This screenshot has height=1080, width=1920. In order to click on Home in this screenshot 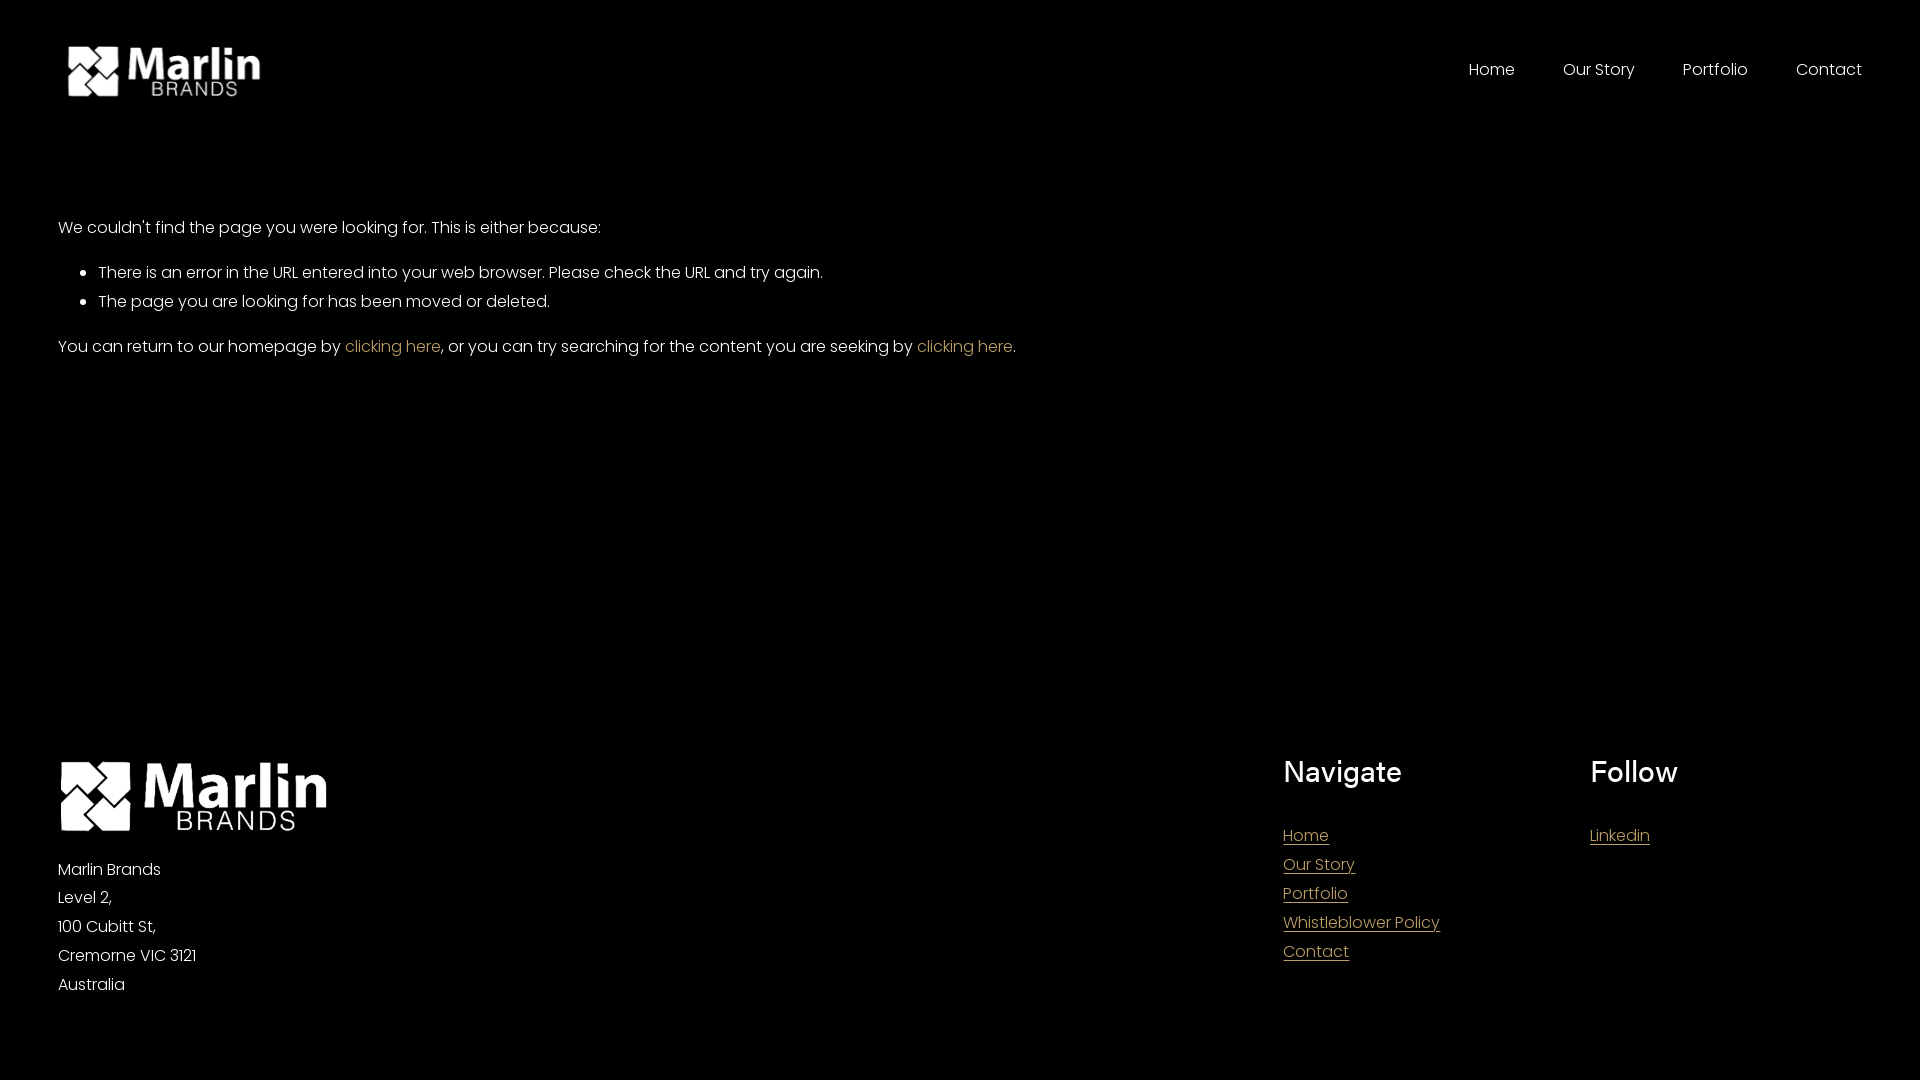, I will do `click(1306, 836)`.